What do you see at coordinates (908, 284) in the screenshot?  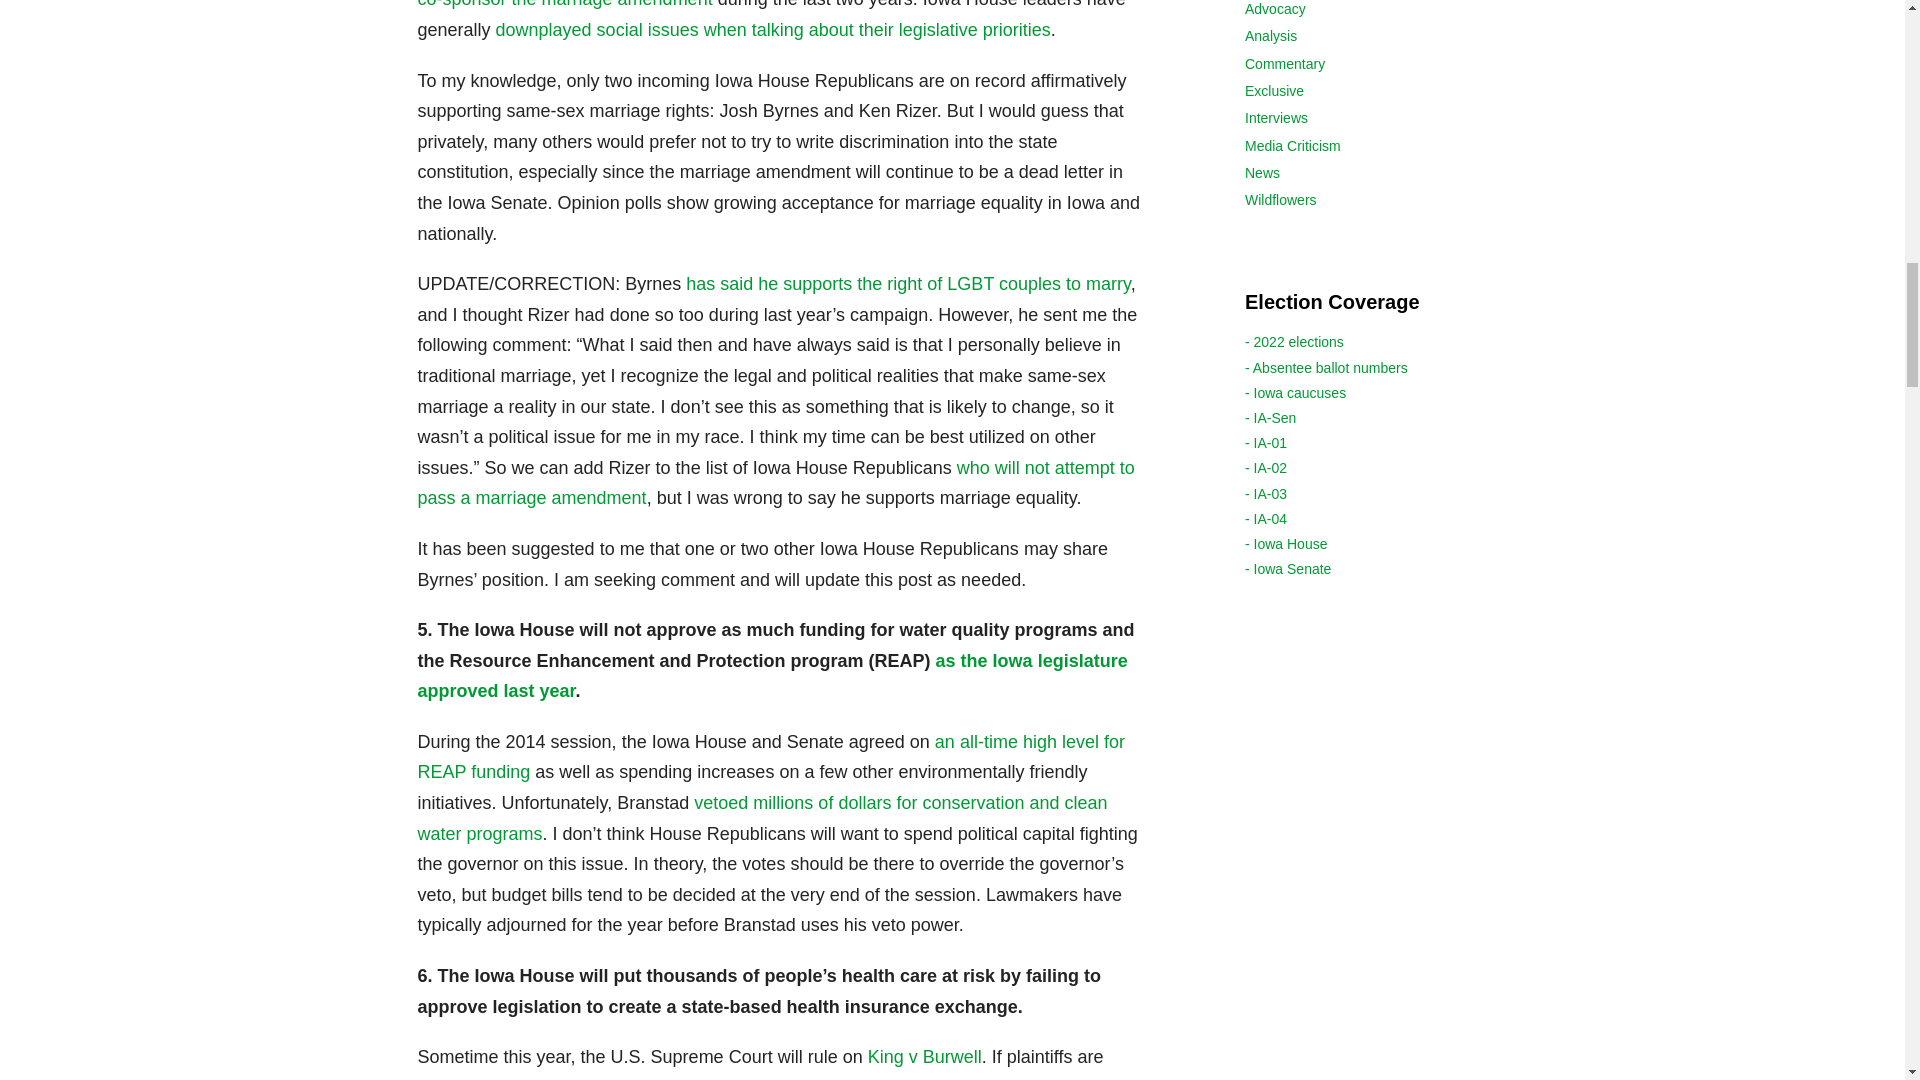 I see `has said he supports the right of LGBT couples to marry` at bounding box center [908, 284].